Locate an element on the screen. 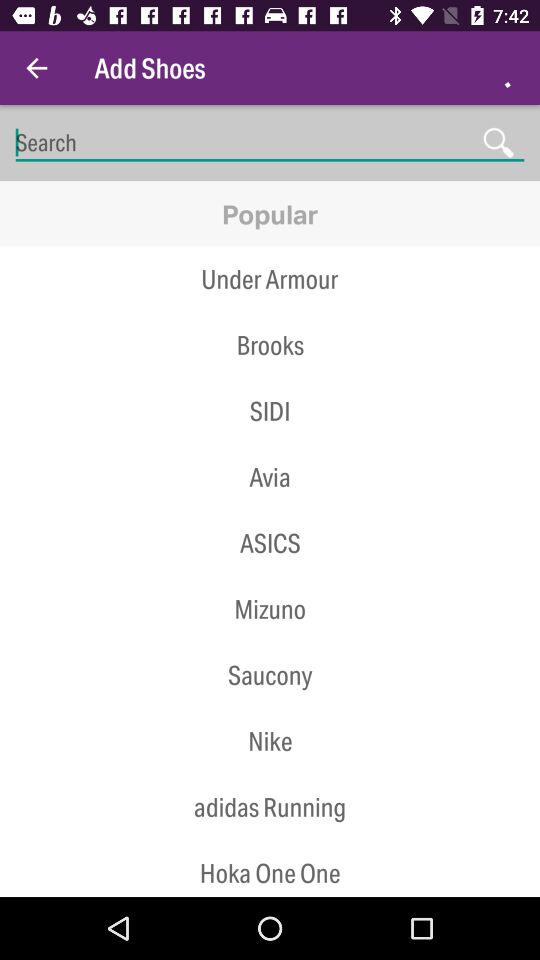 This screenshot has width=540, height=960. click item below brooks is located at coordinates (270, 378).